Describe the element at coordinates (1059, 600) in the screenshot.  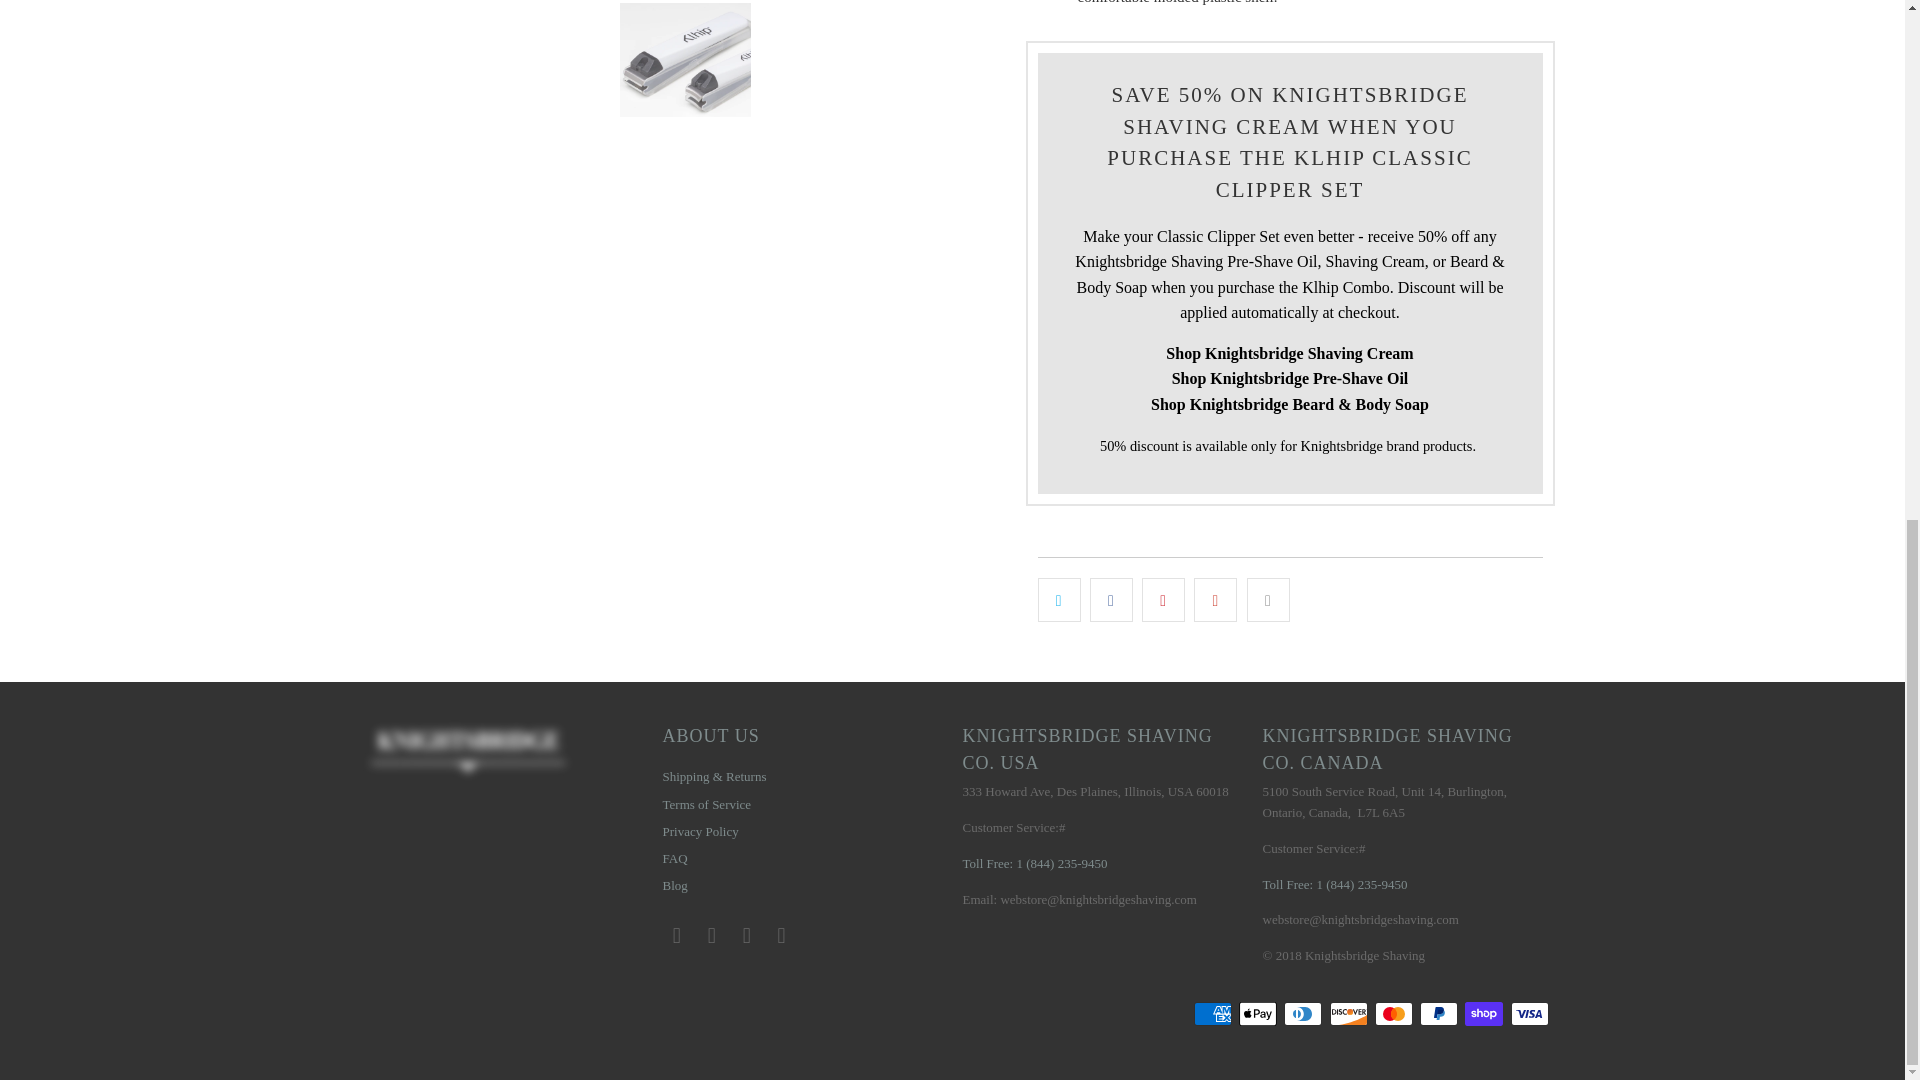
I see `Share this on Twitter` at that location.